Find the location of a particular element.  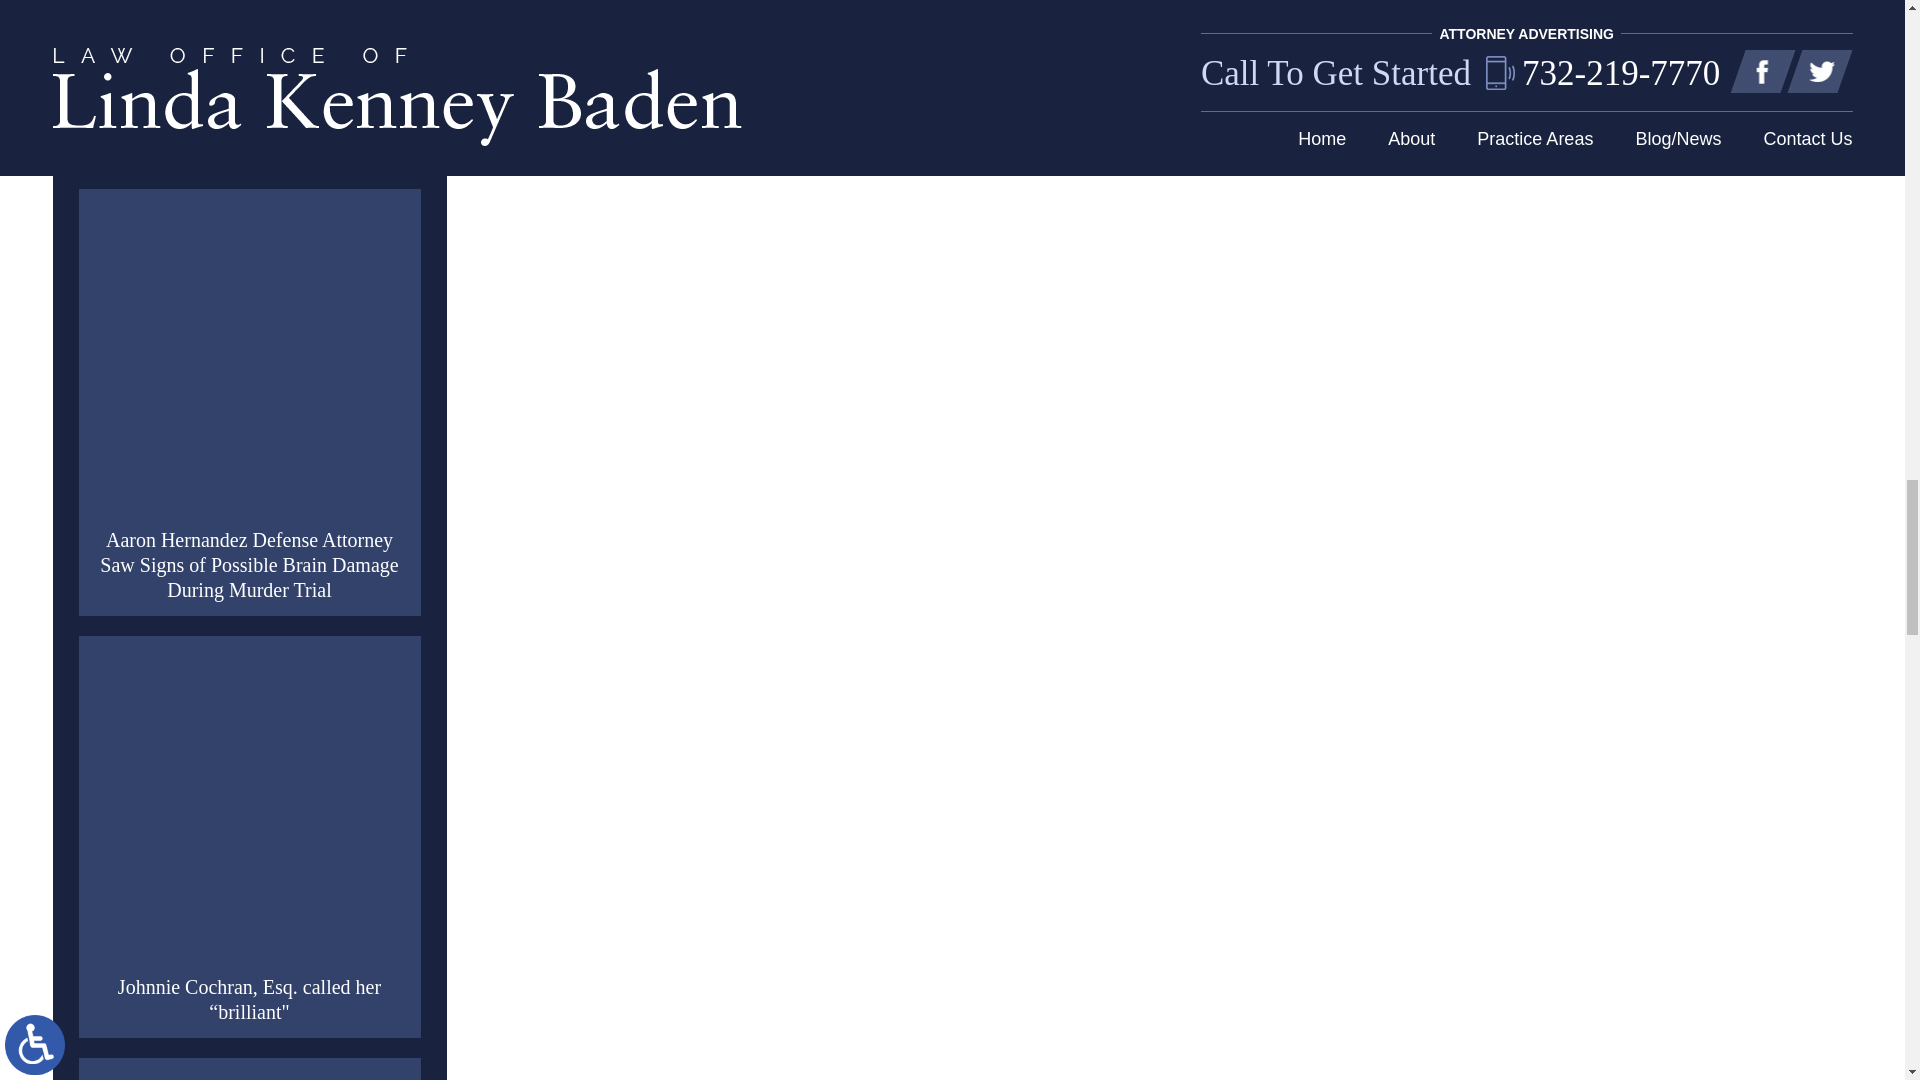

In the News is located at coordinates (250, 360).